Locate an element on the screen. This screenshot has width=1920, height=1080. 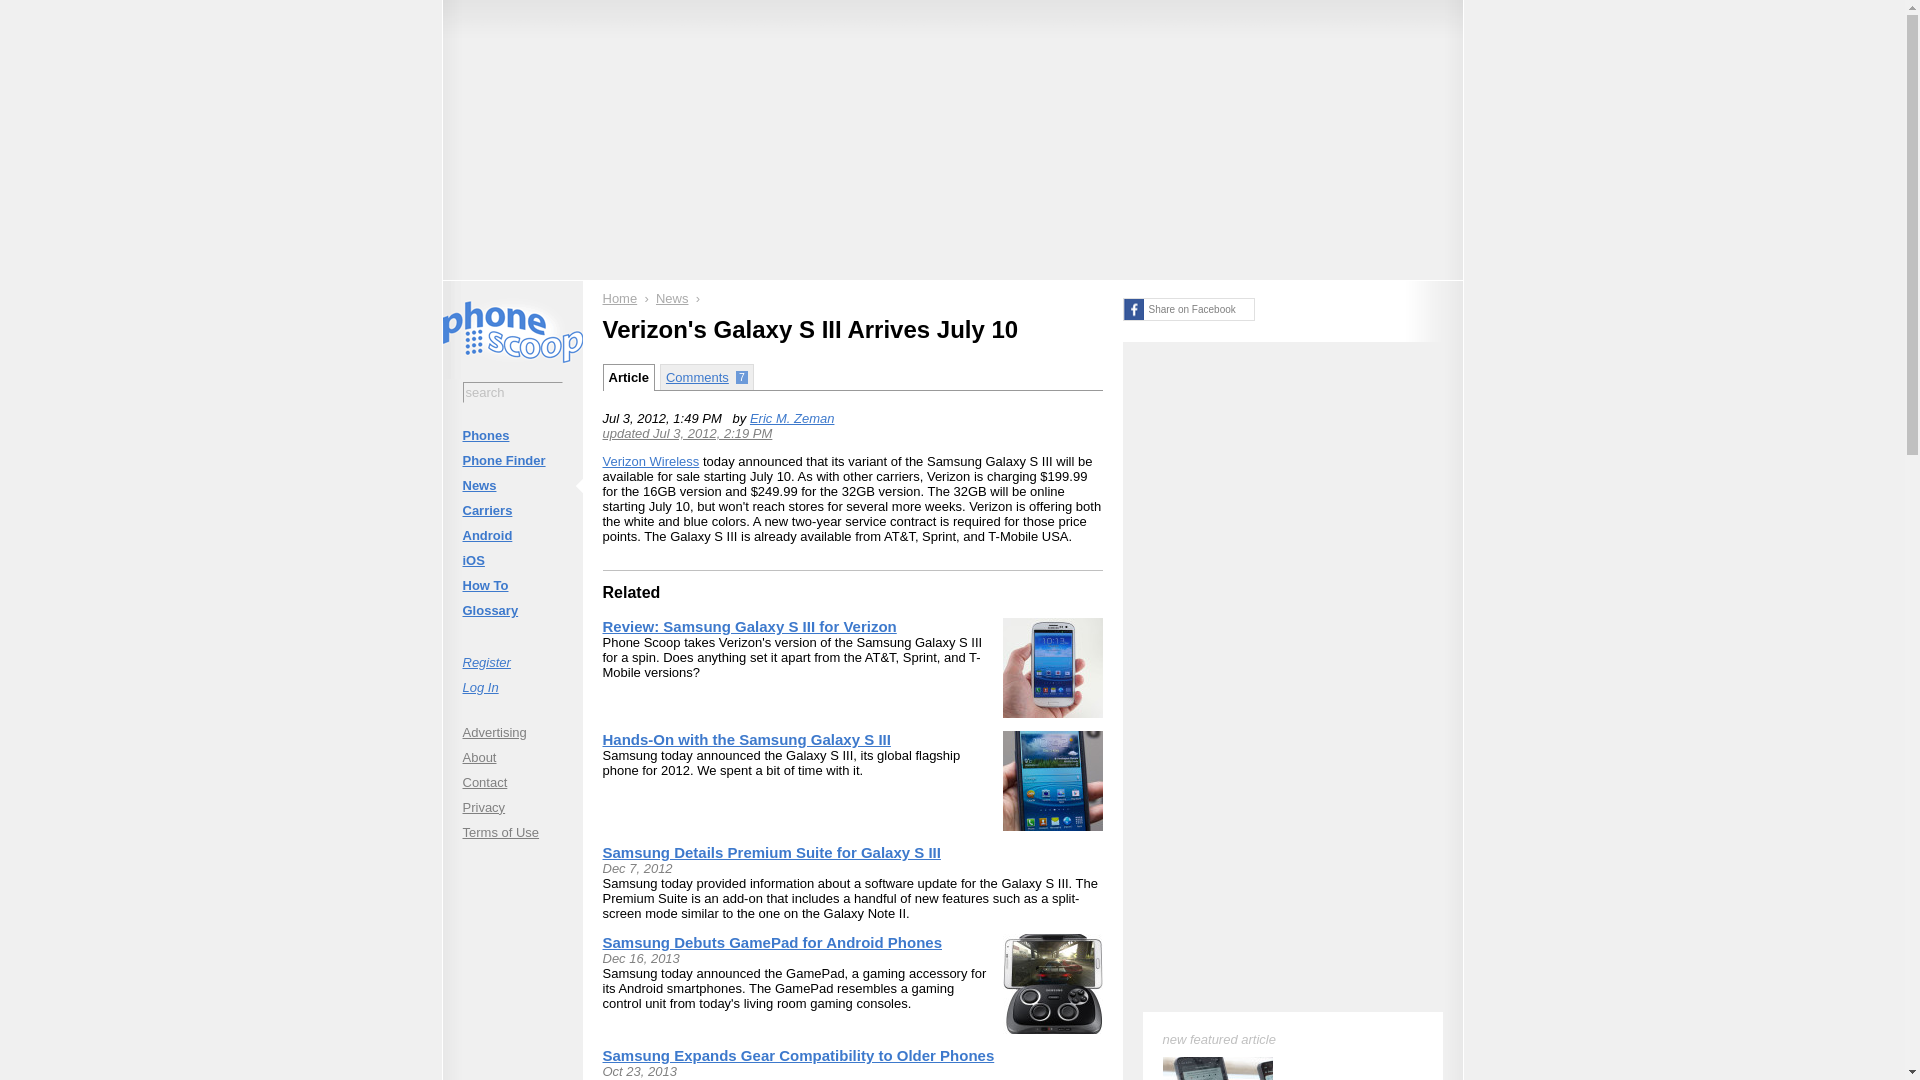
Share on Facebook is located at coordinates (1187, 309).